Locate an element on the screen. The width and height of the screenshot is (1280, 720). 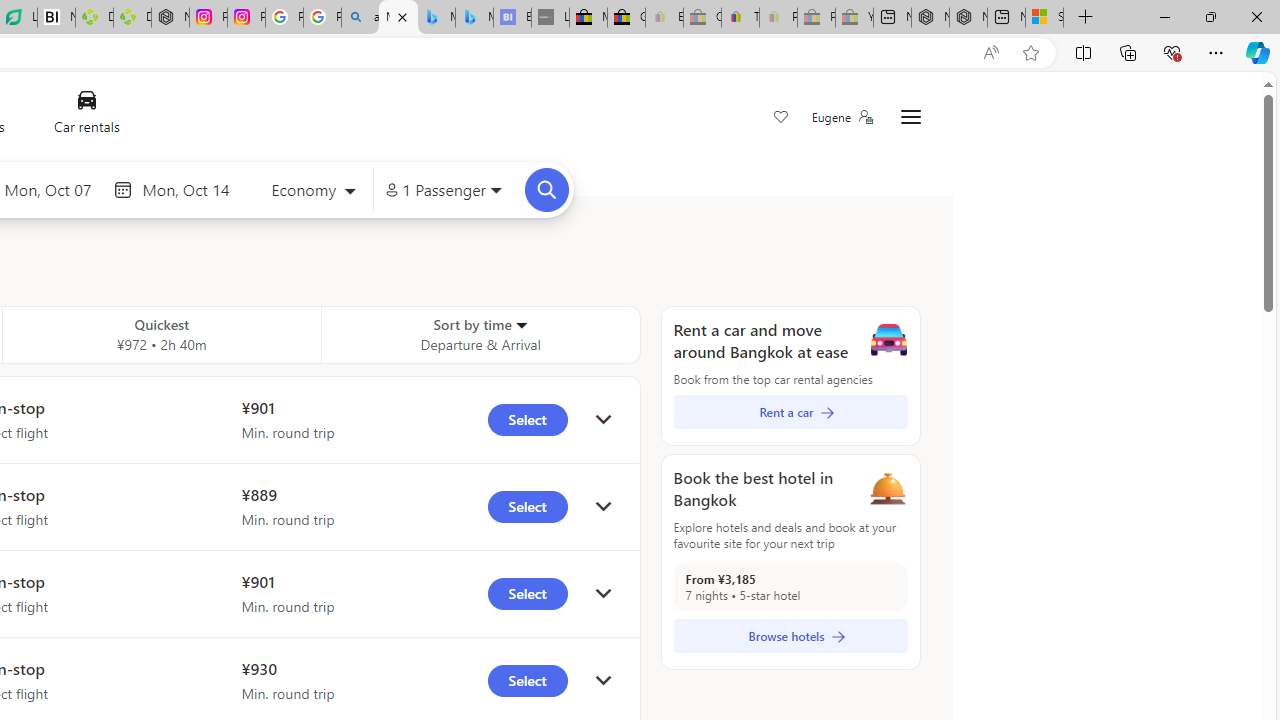
Browse hotels is located at coordinates (790, 636).